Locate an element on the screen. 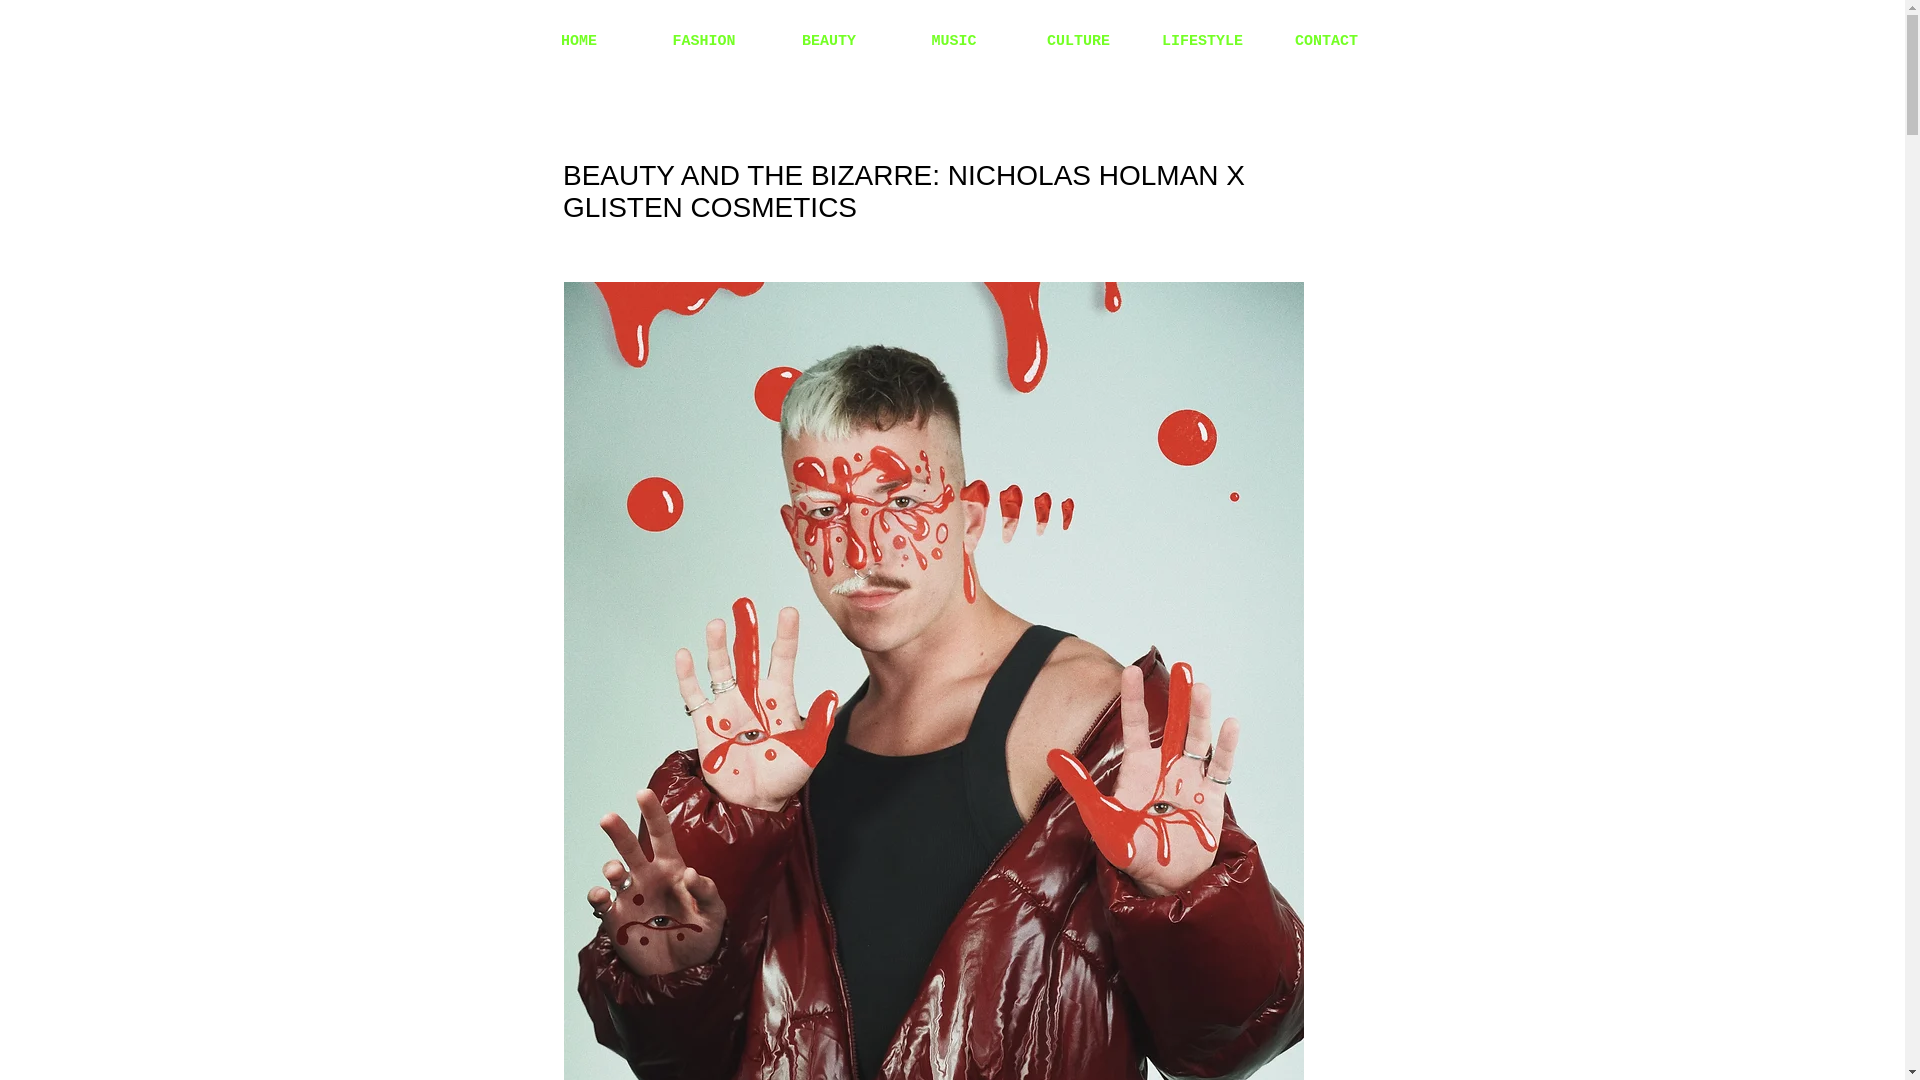  BEAUTY is located at coordinates (828, 41).